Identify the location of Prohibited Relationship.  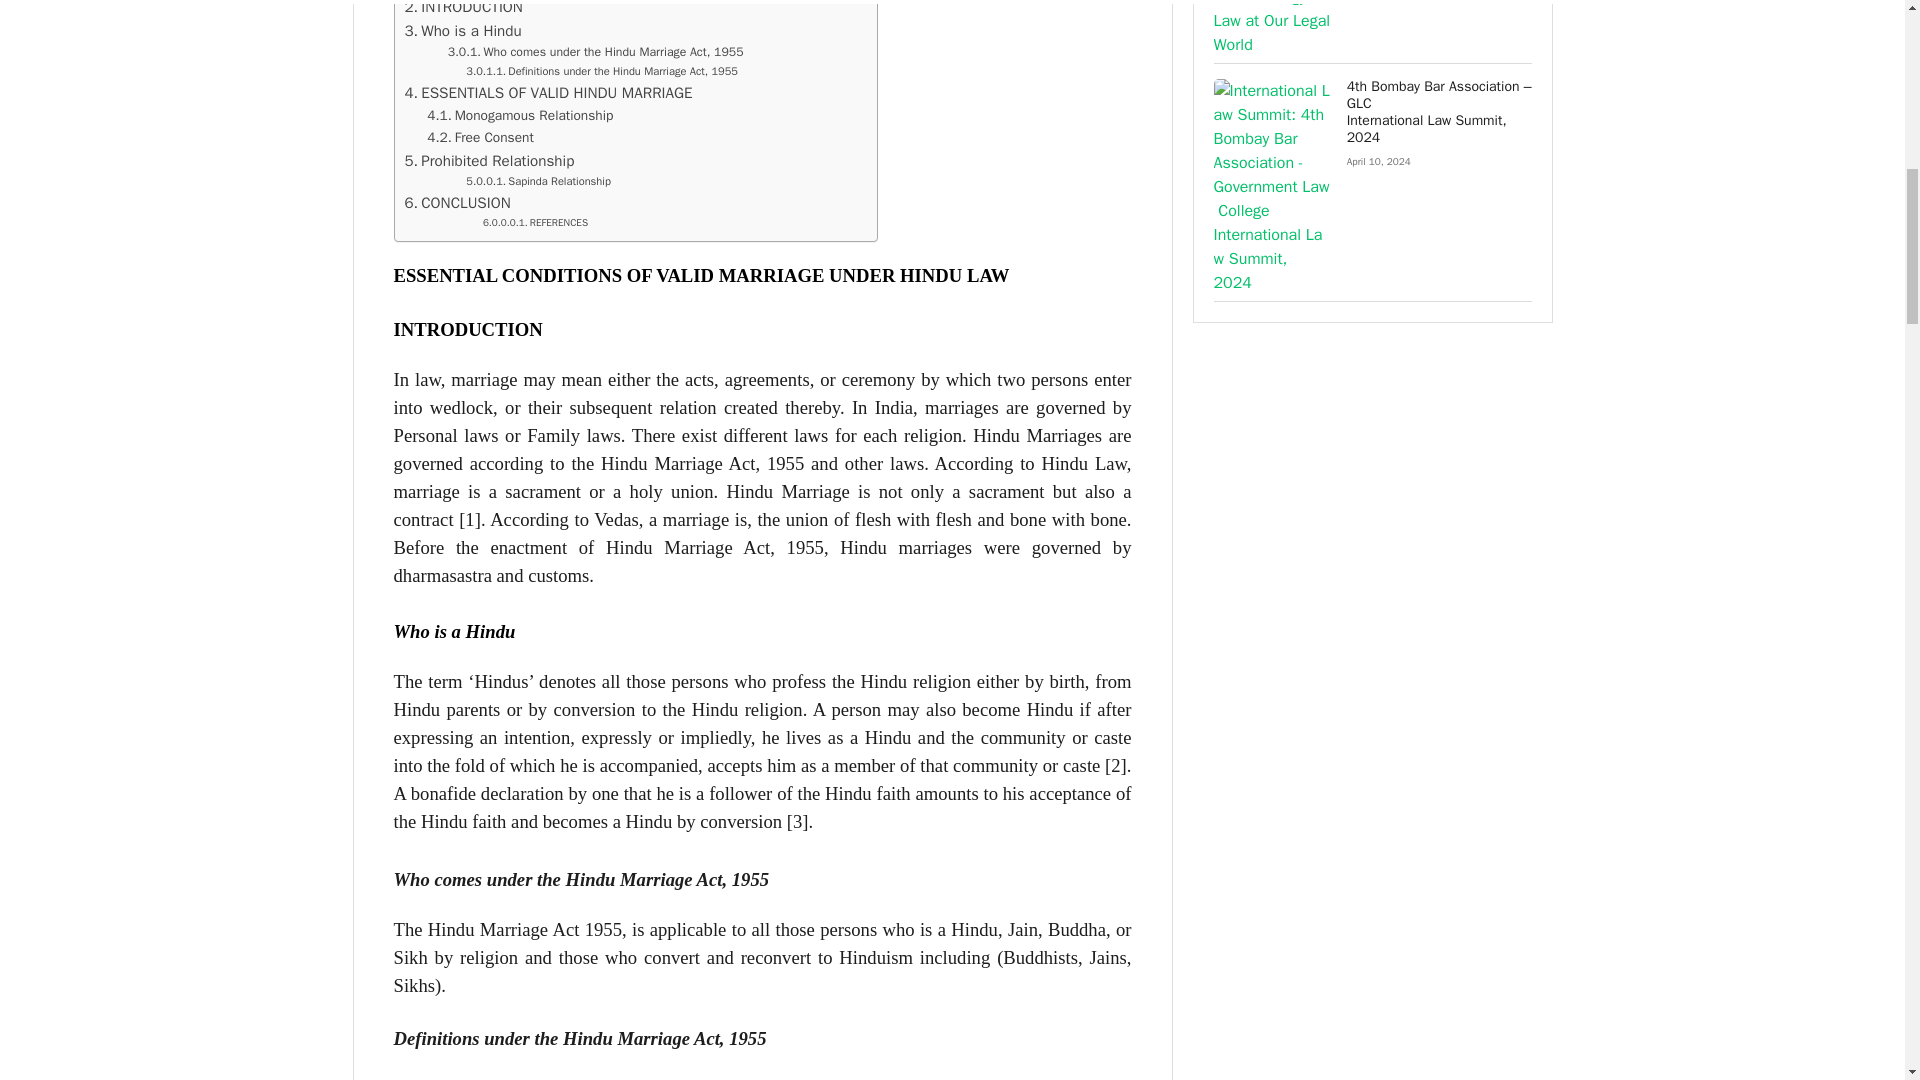
(488, 160).